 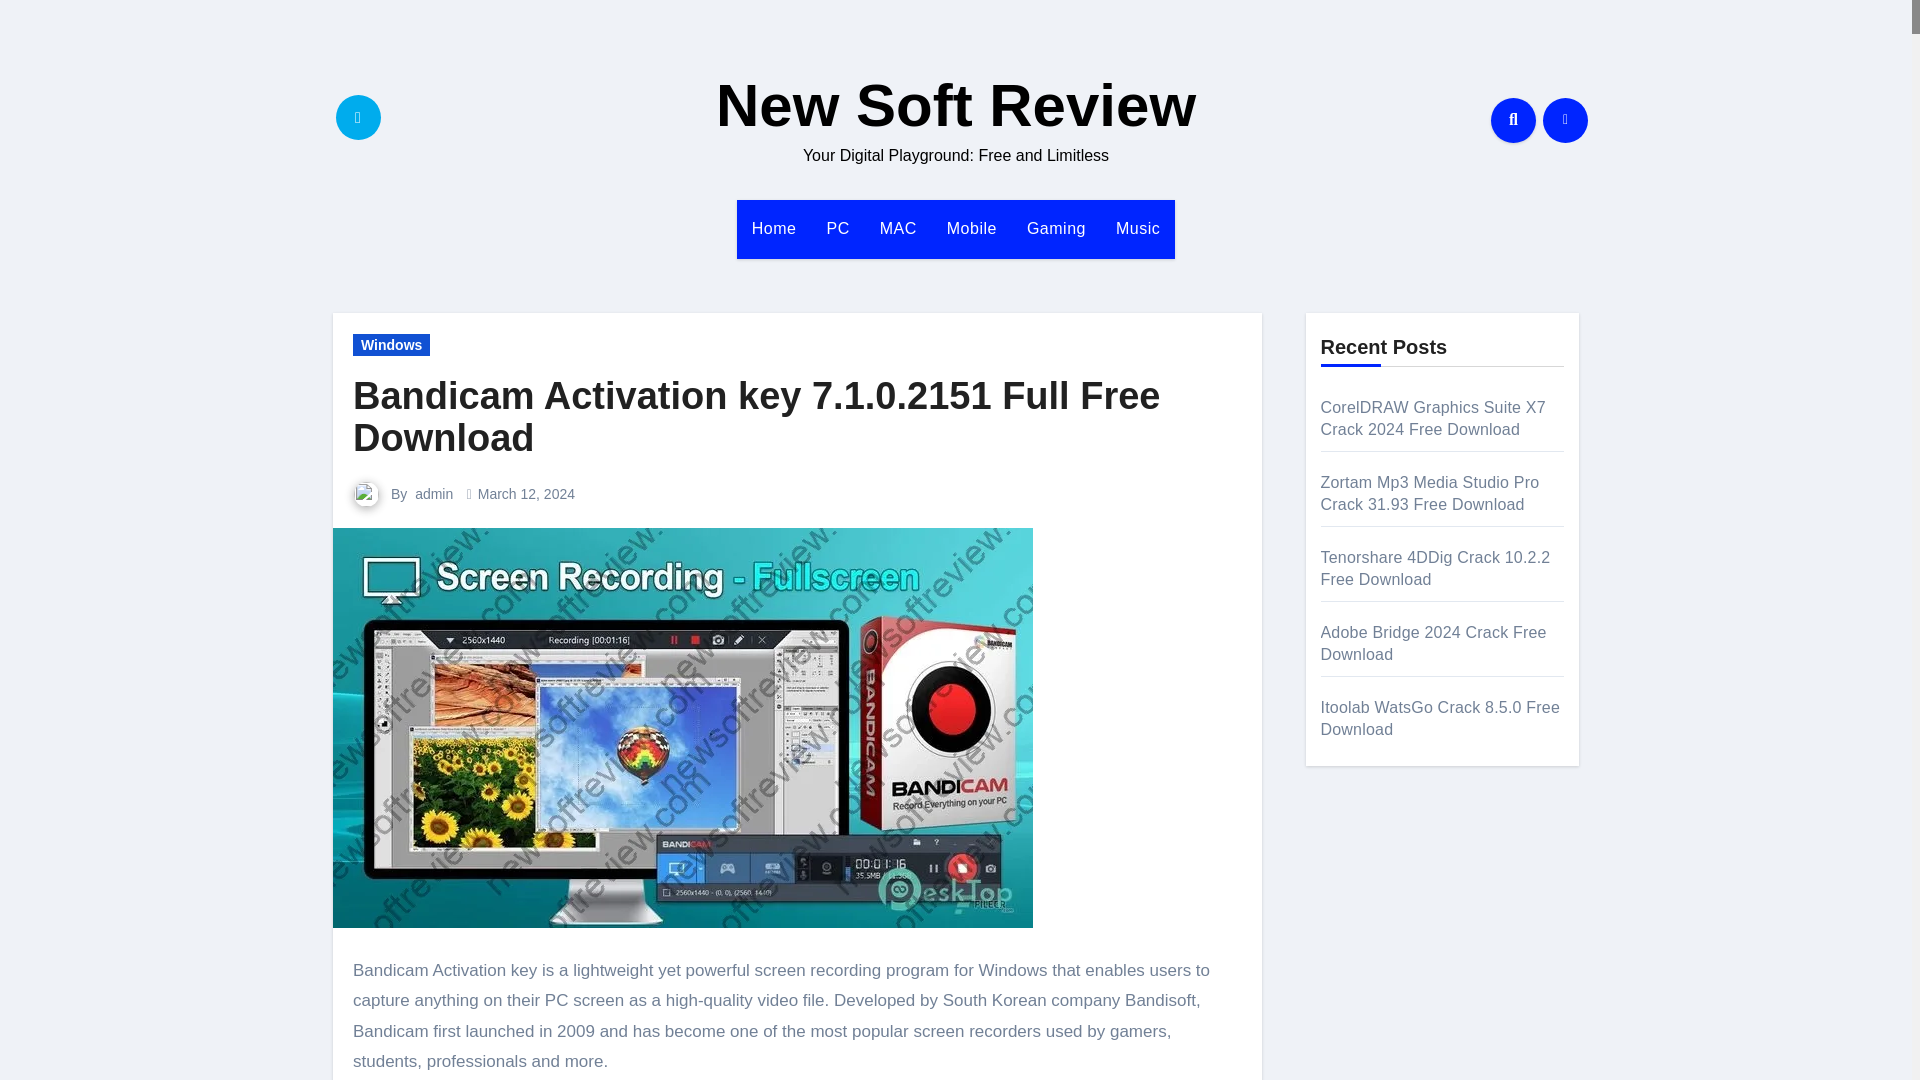 I want to click on Music, so click(x=1138, y=228).